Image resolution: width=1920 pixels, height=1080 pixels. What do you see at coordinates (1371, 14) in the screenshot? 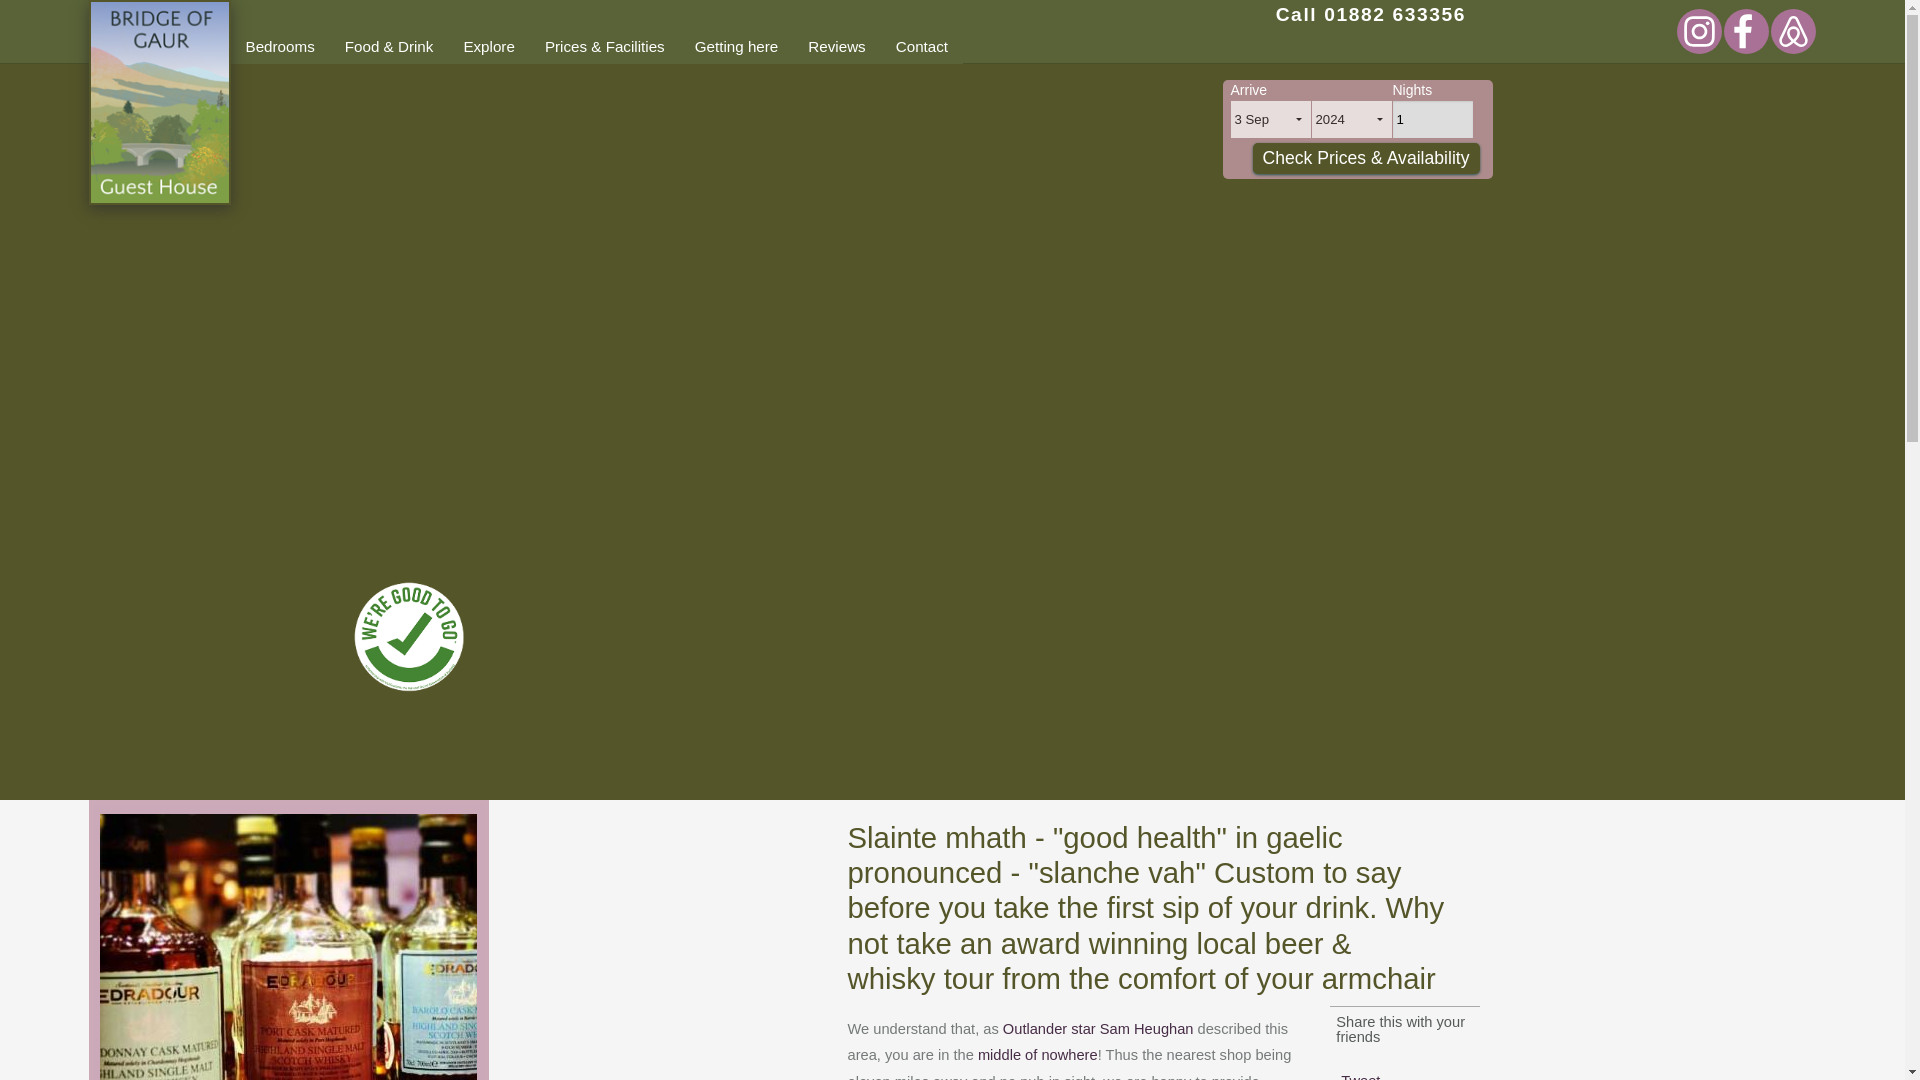
I see `Call Bridge Of Gaur Guesthouse Loch Rannoch Scotland` at bounding box center [1371, 14].